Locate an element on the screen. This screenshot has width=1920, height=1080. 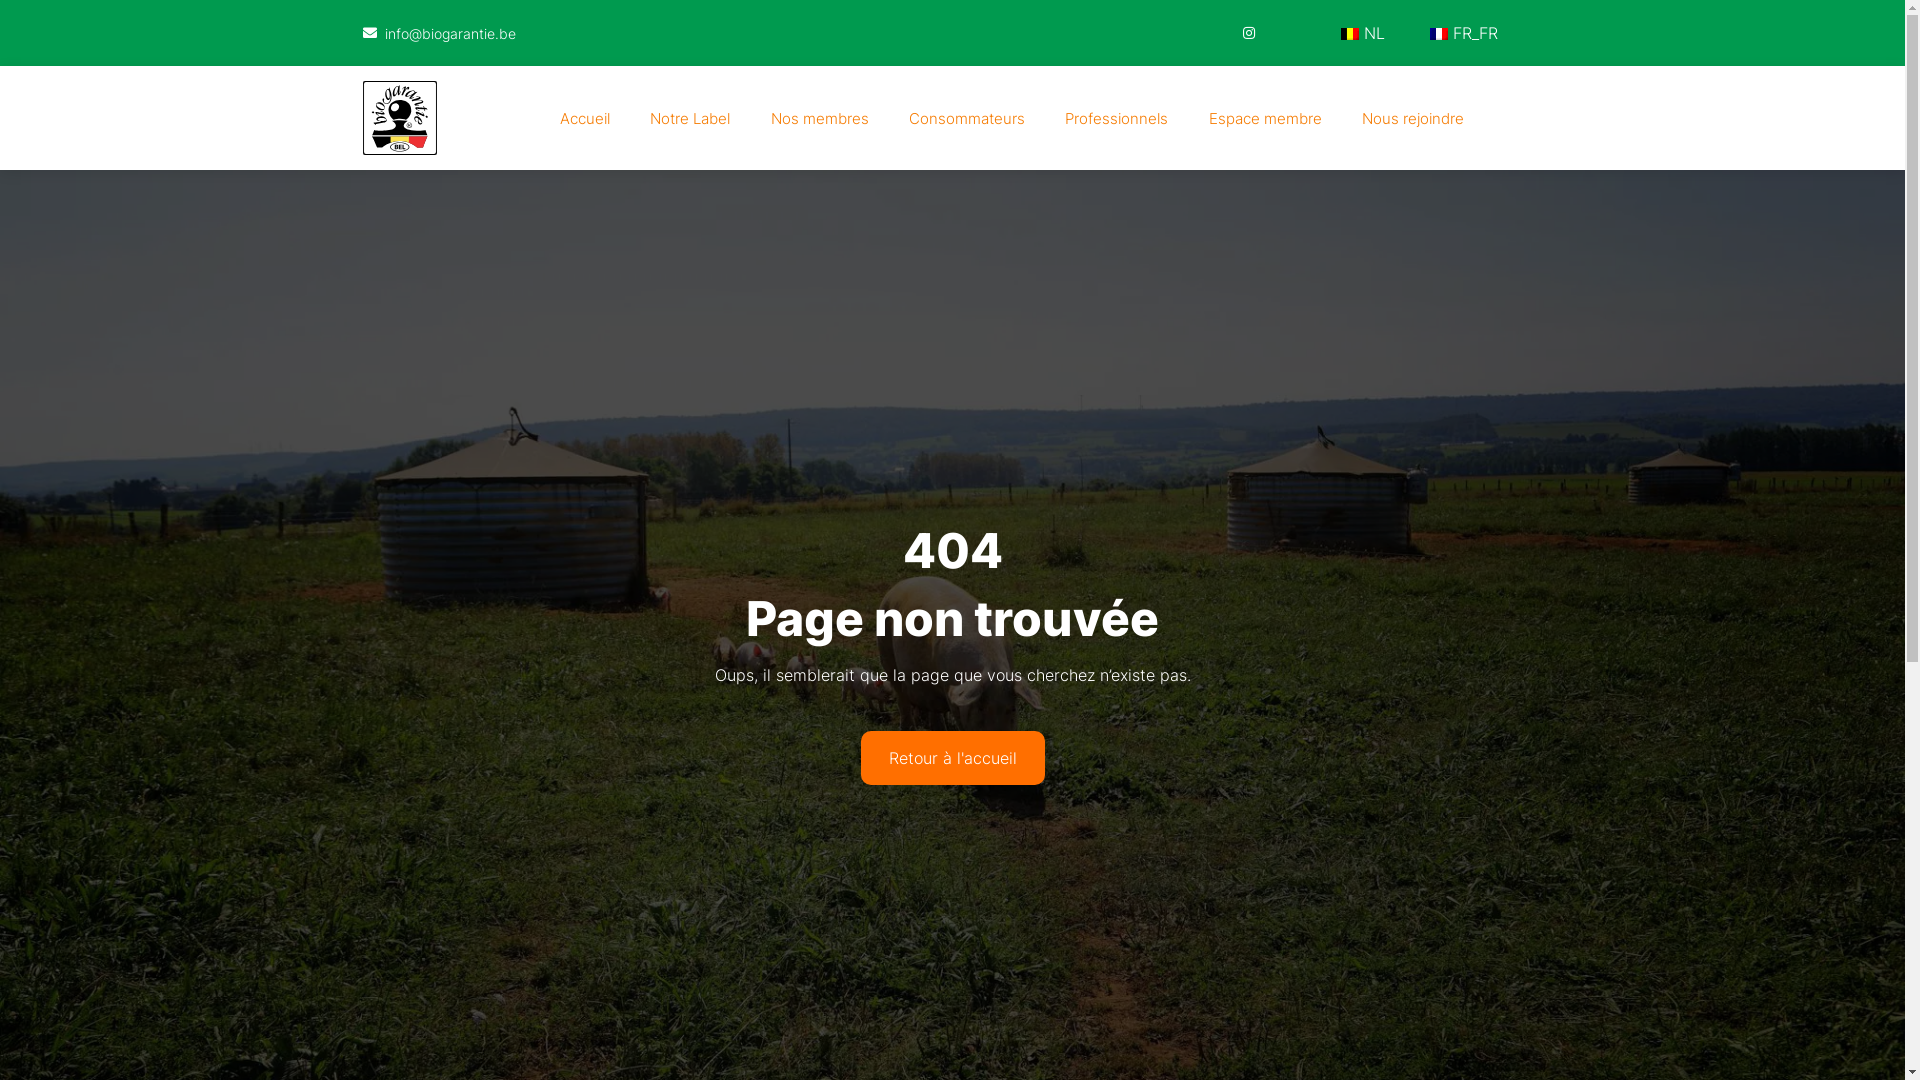
Notre Label is located at coordinates (690, 118).